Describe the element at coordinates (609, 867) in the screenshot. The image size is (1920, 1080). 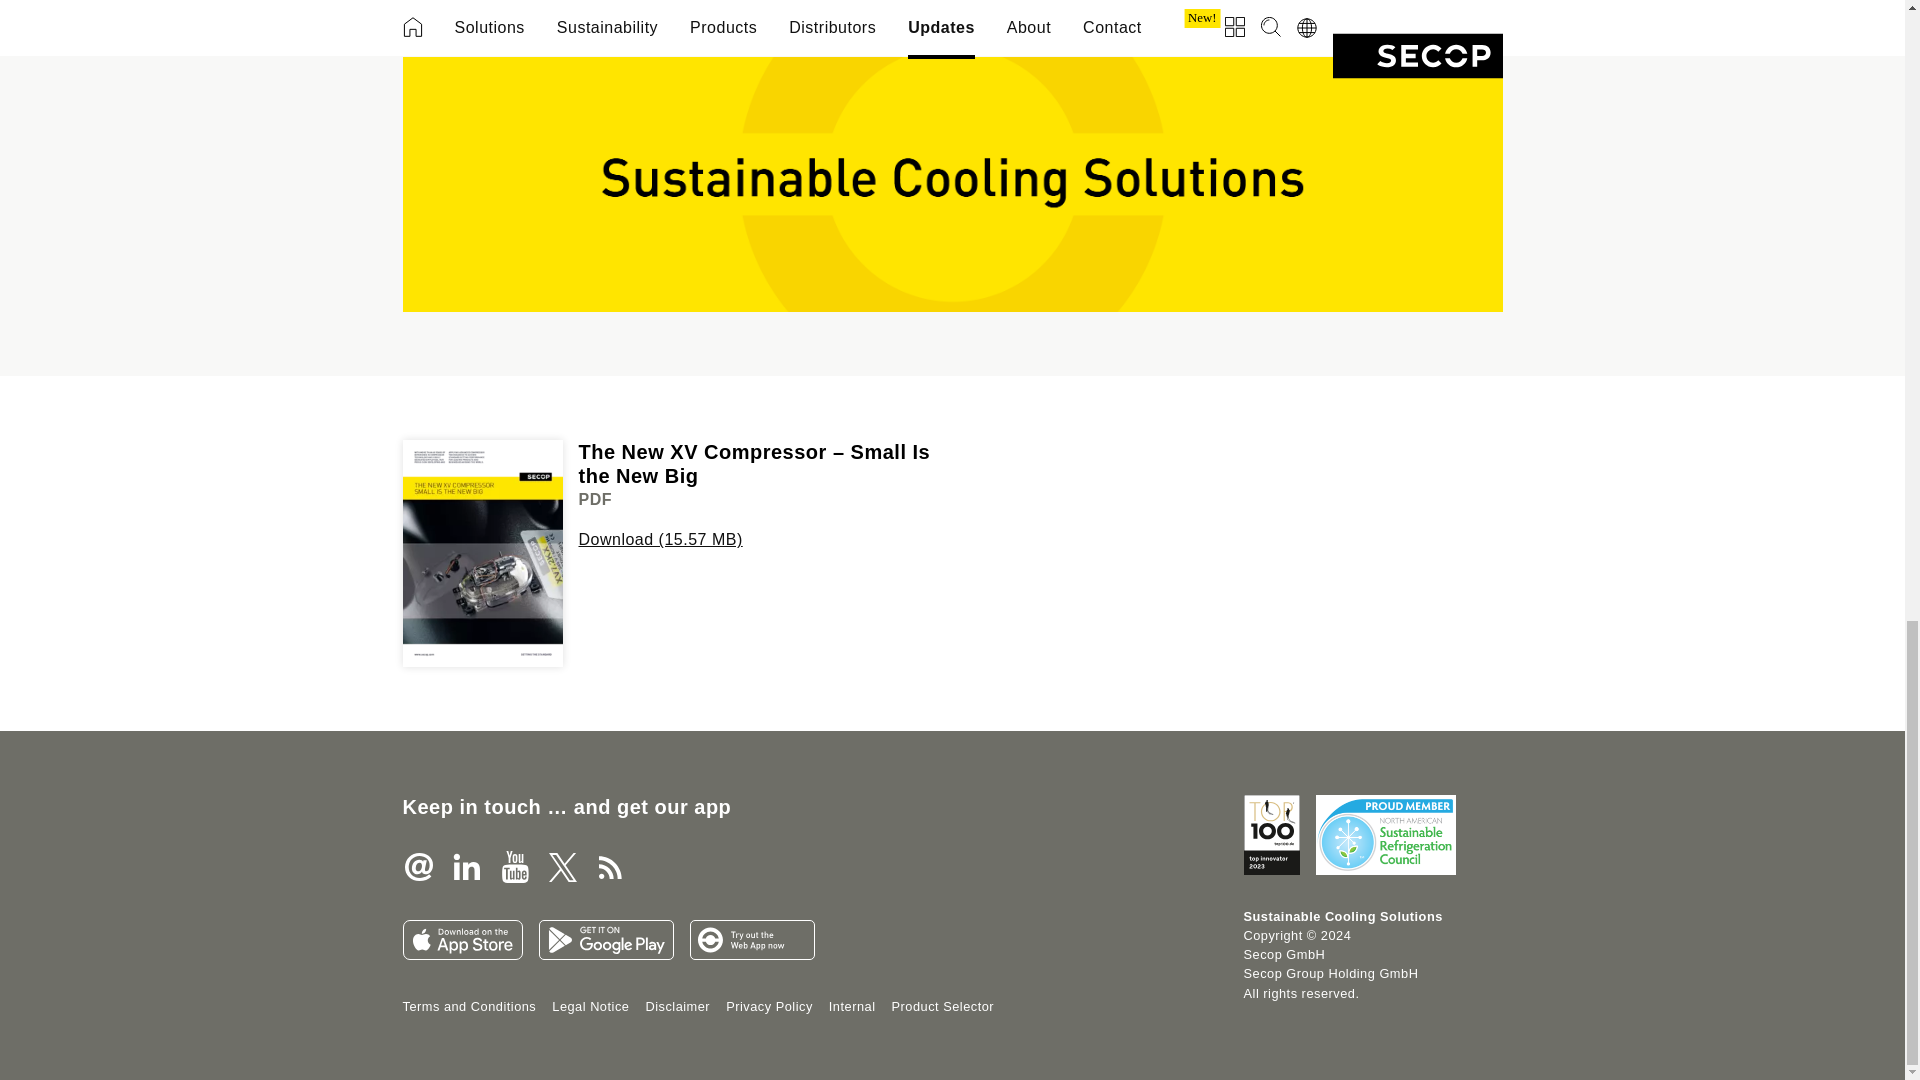
I see `RSS` at that location.